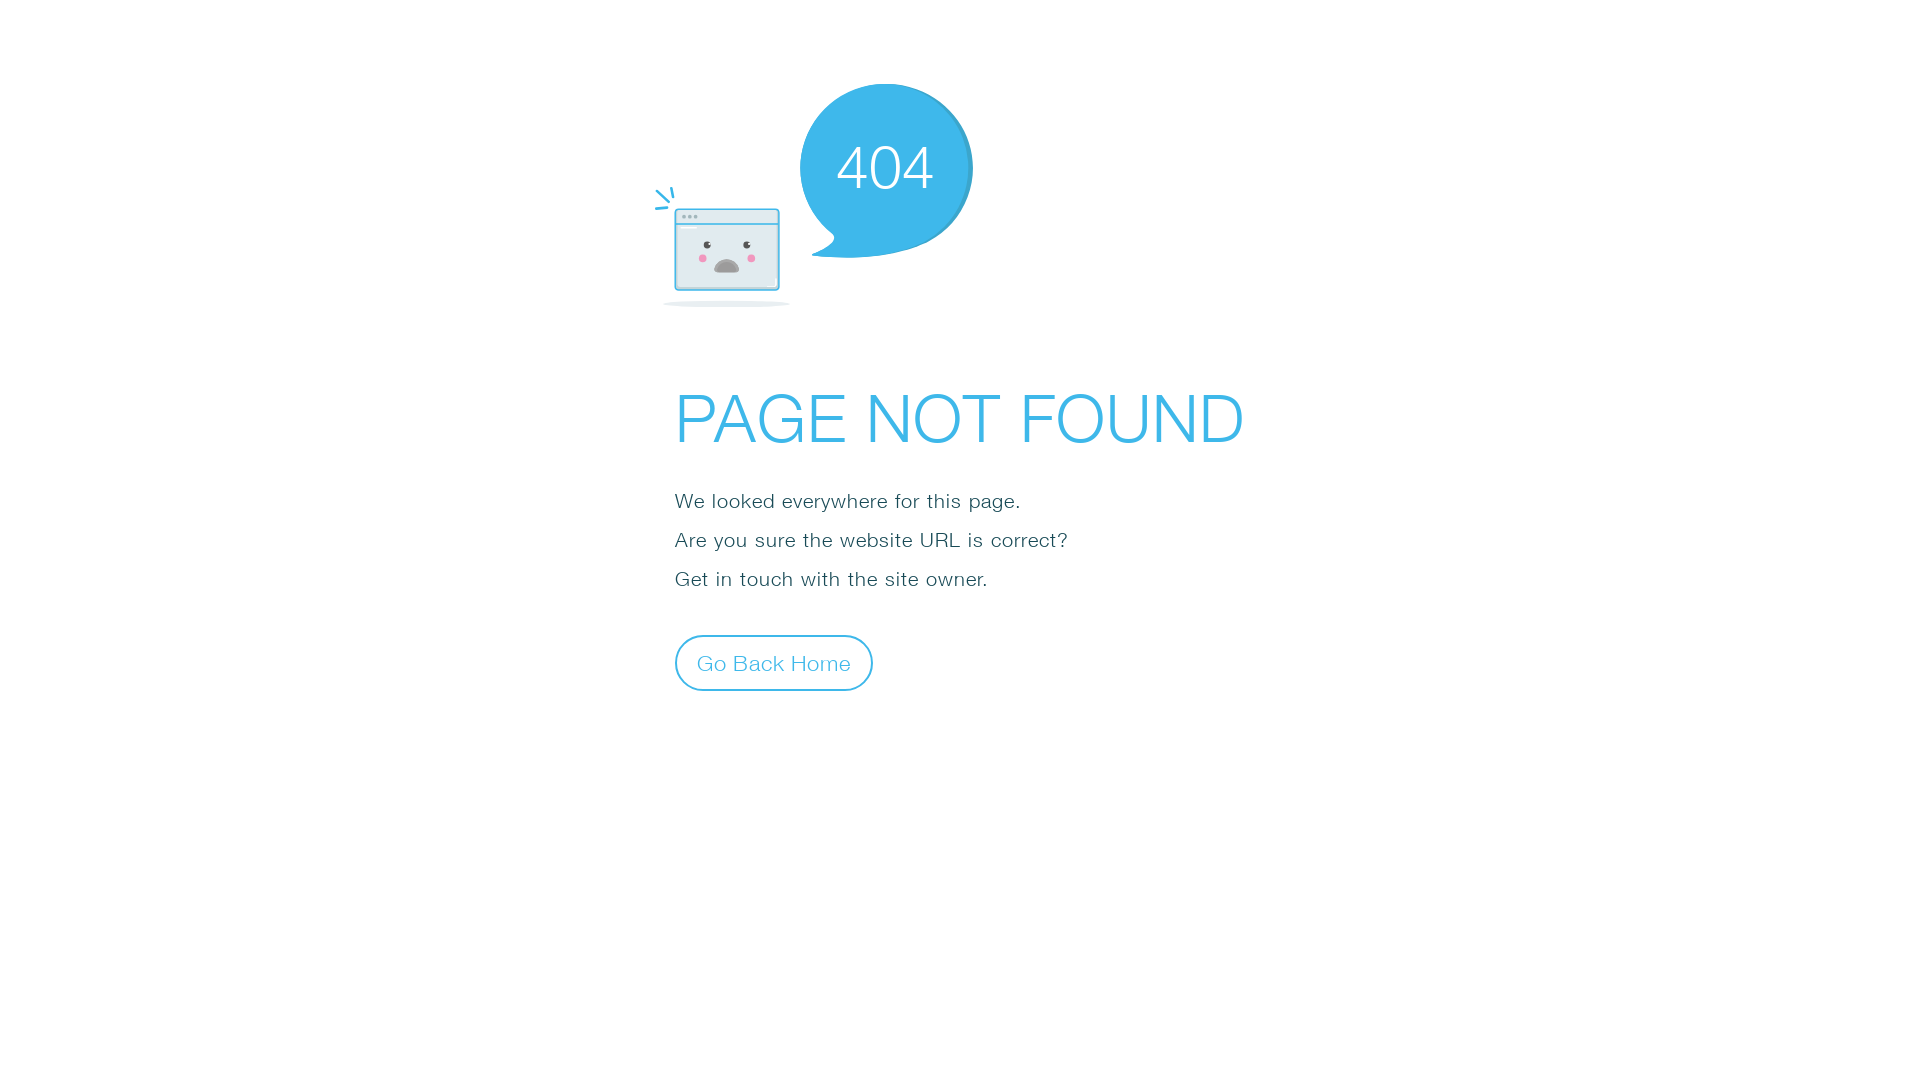 The height and width of the screenshot is (1080, 1920). I want to click on Go Back Home, so click(774, 662).